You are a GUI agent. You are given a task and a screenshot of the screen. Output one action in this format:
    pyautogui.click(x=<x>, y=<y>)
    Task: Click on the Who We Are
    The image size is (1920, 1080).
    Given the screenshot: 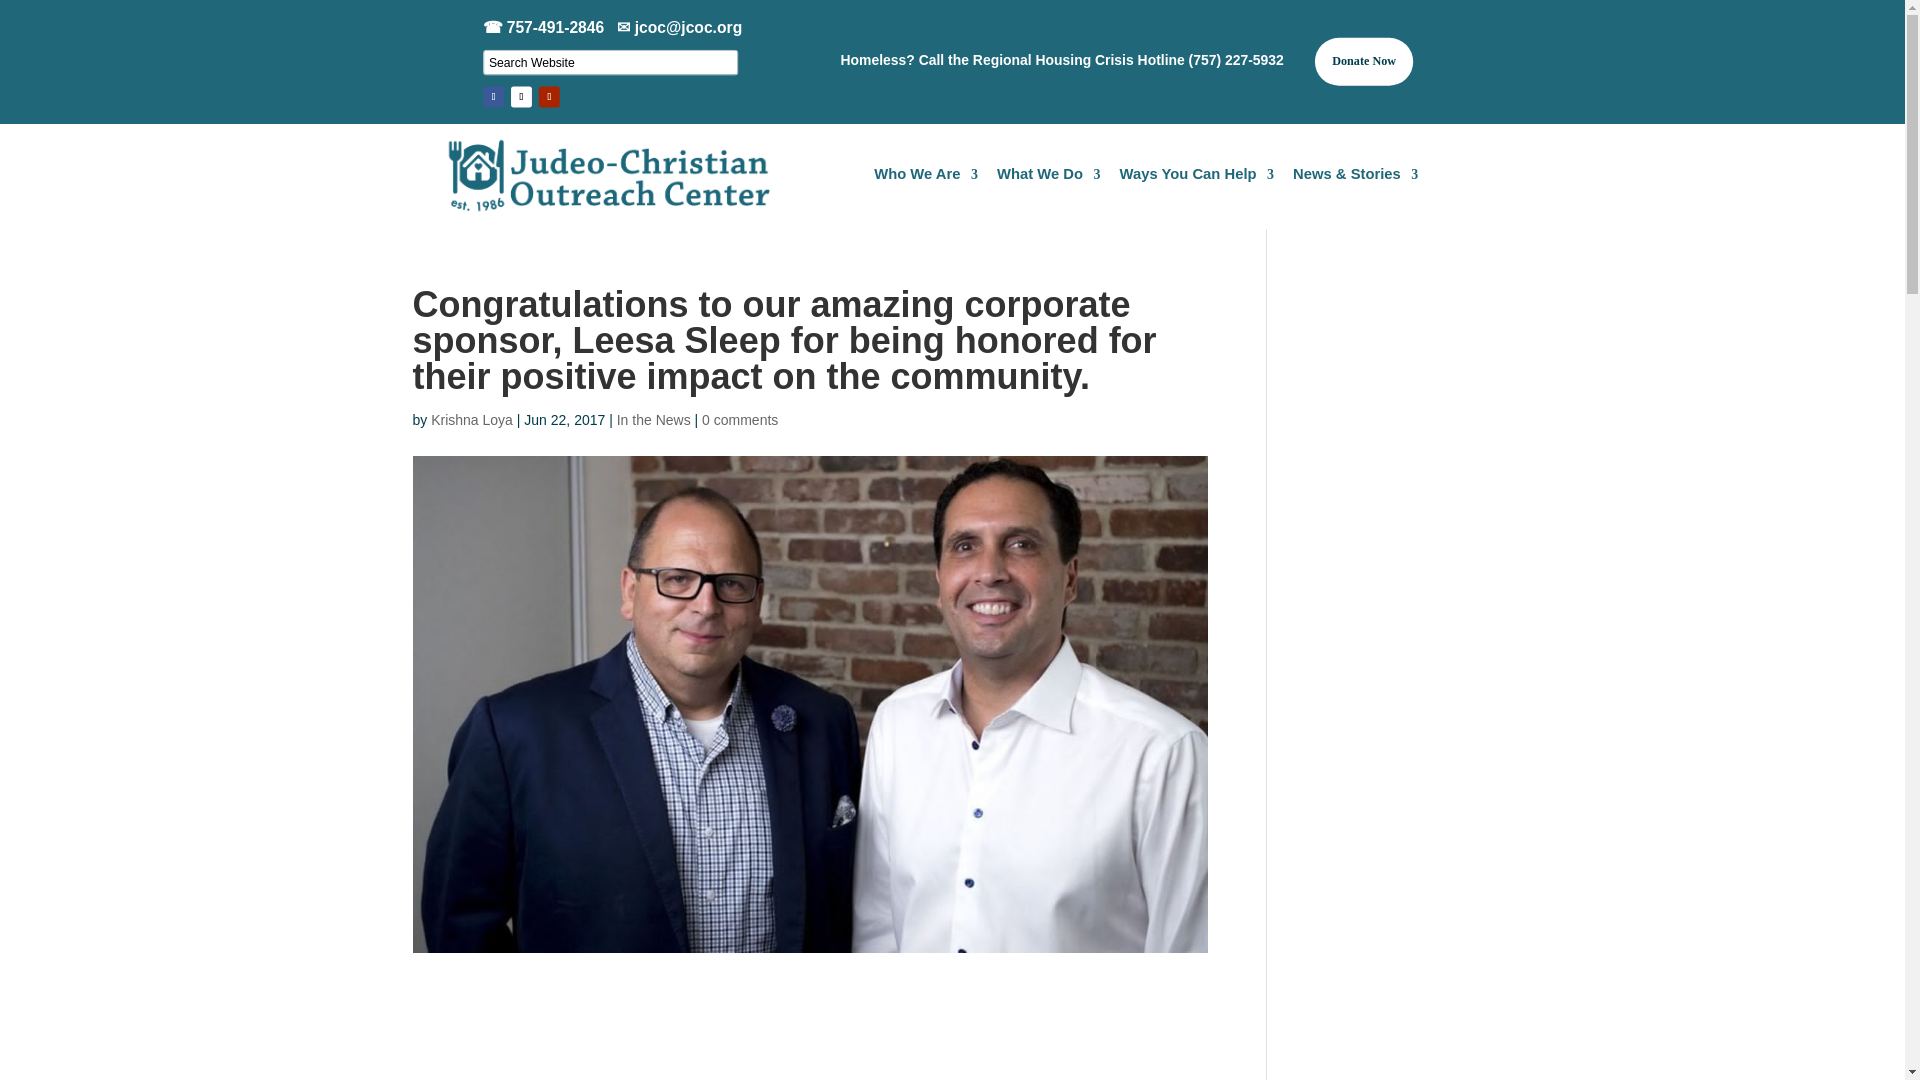 What is the action you would take?
    pyautogui.click(x=932, y=180)
    